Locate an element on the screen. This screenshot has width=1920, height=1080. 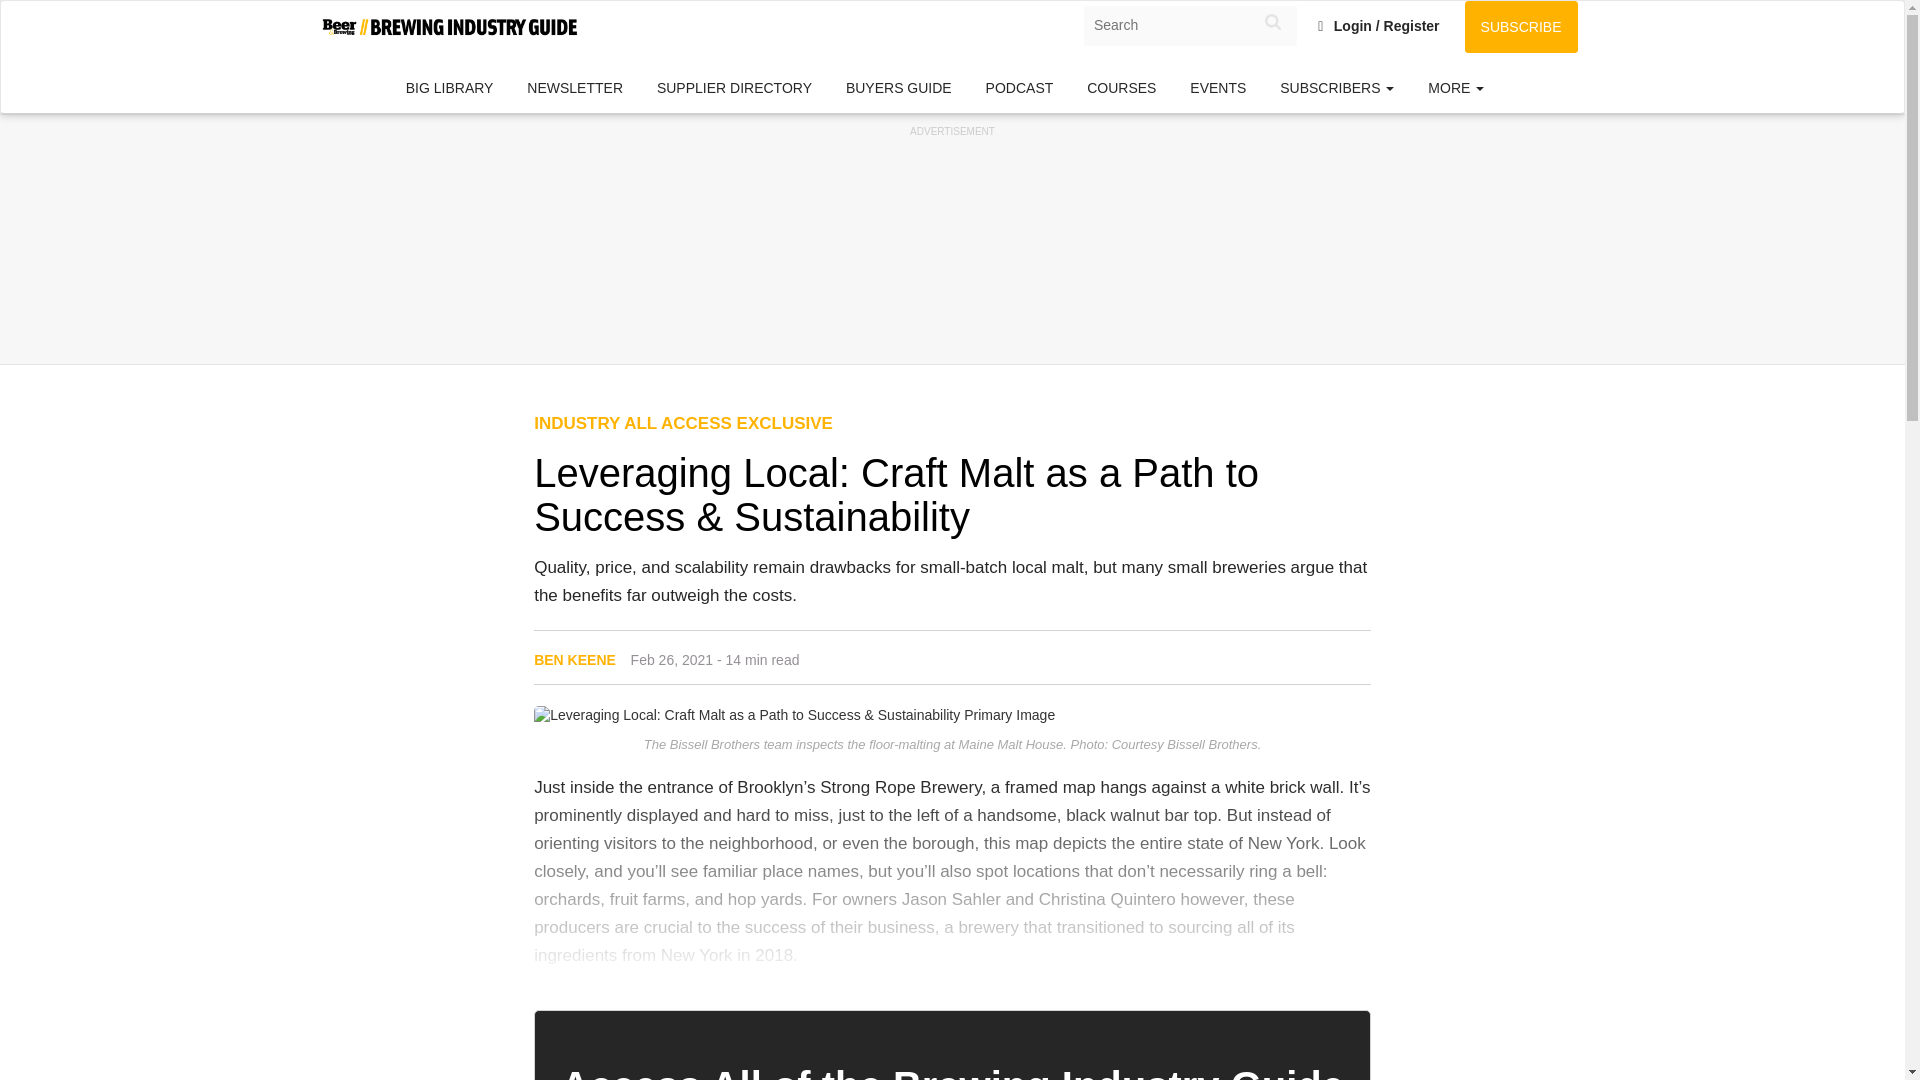
BEN KEENE is located at coordinates (574, 660).